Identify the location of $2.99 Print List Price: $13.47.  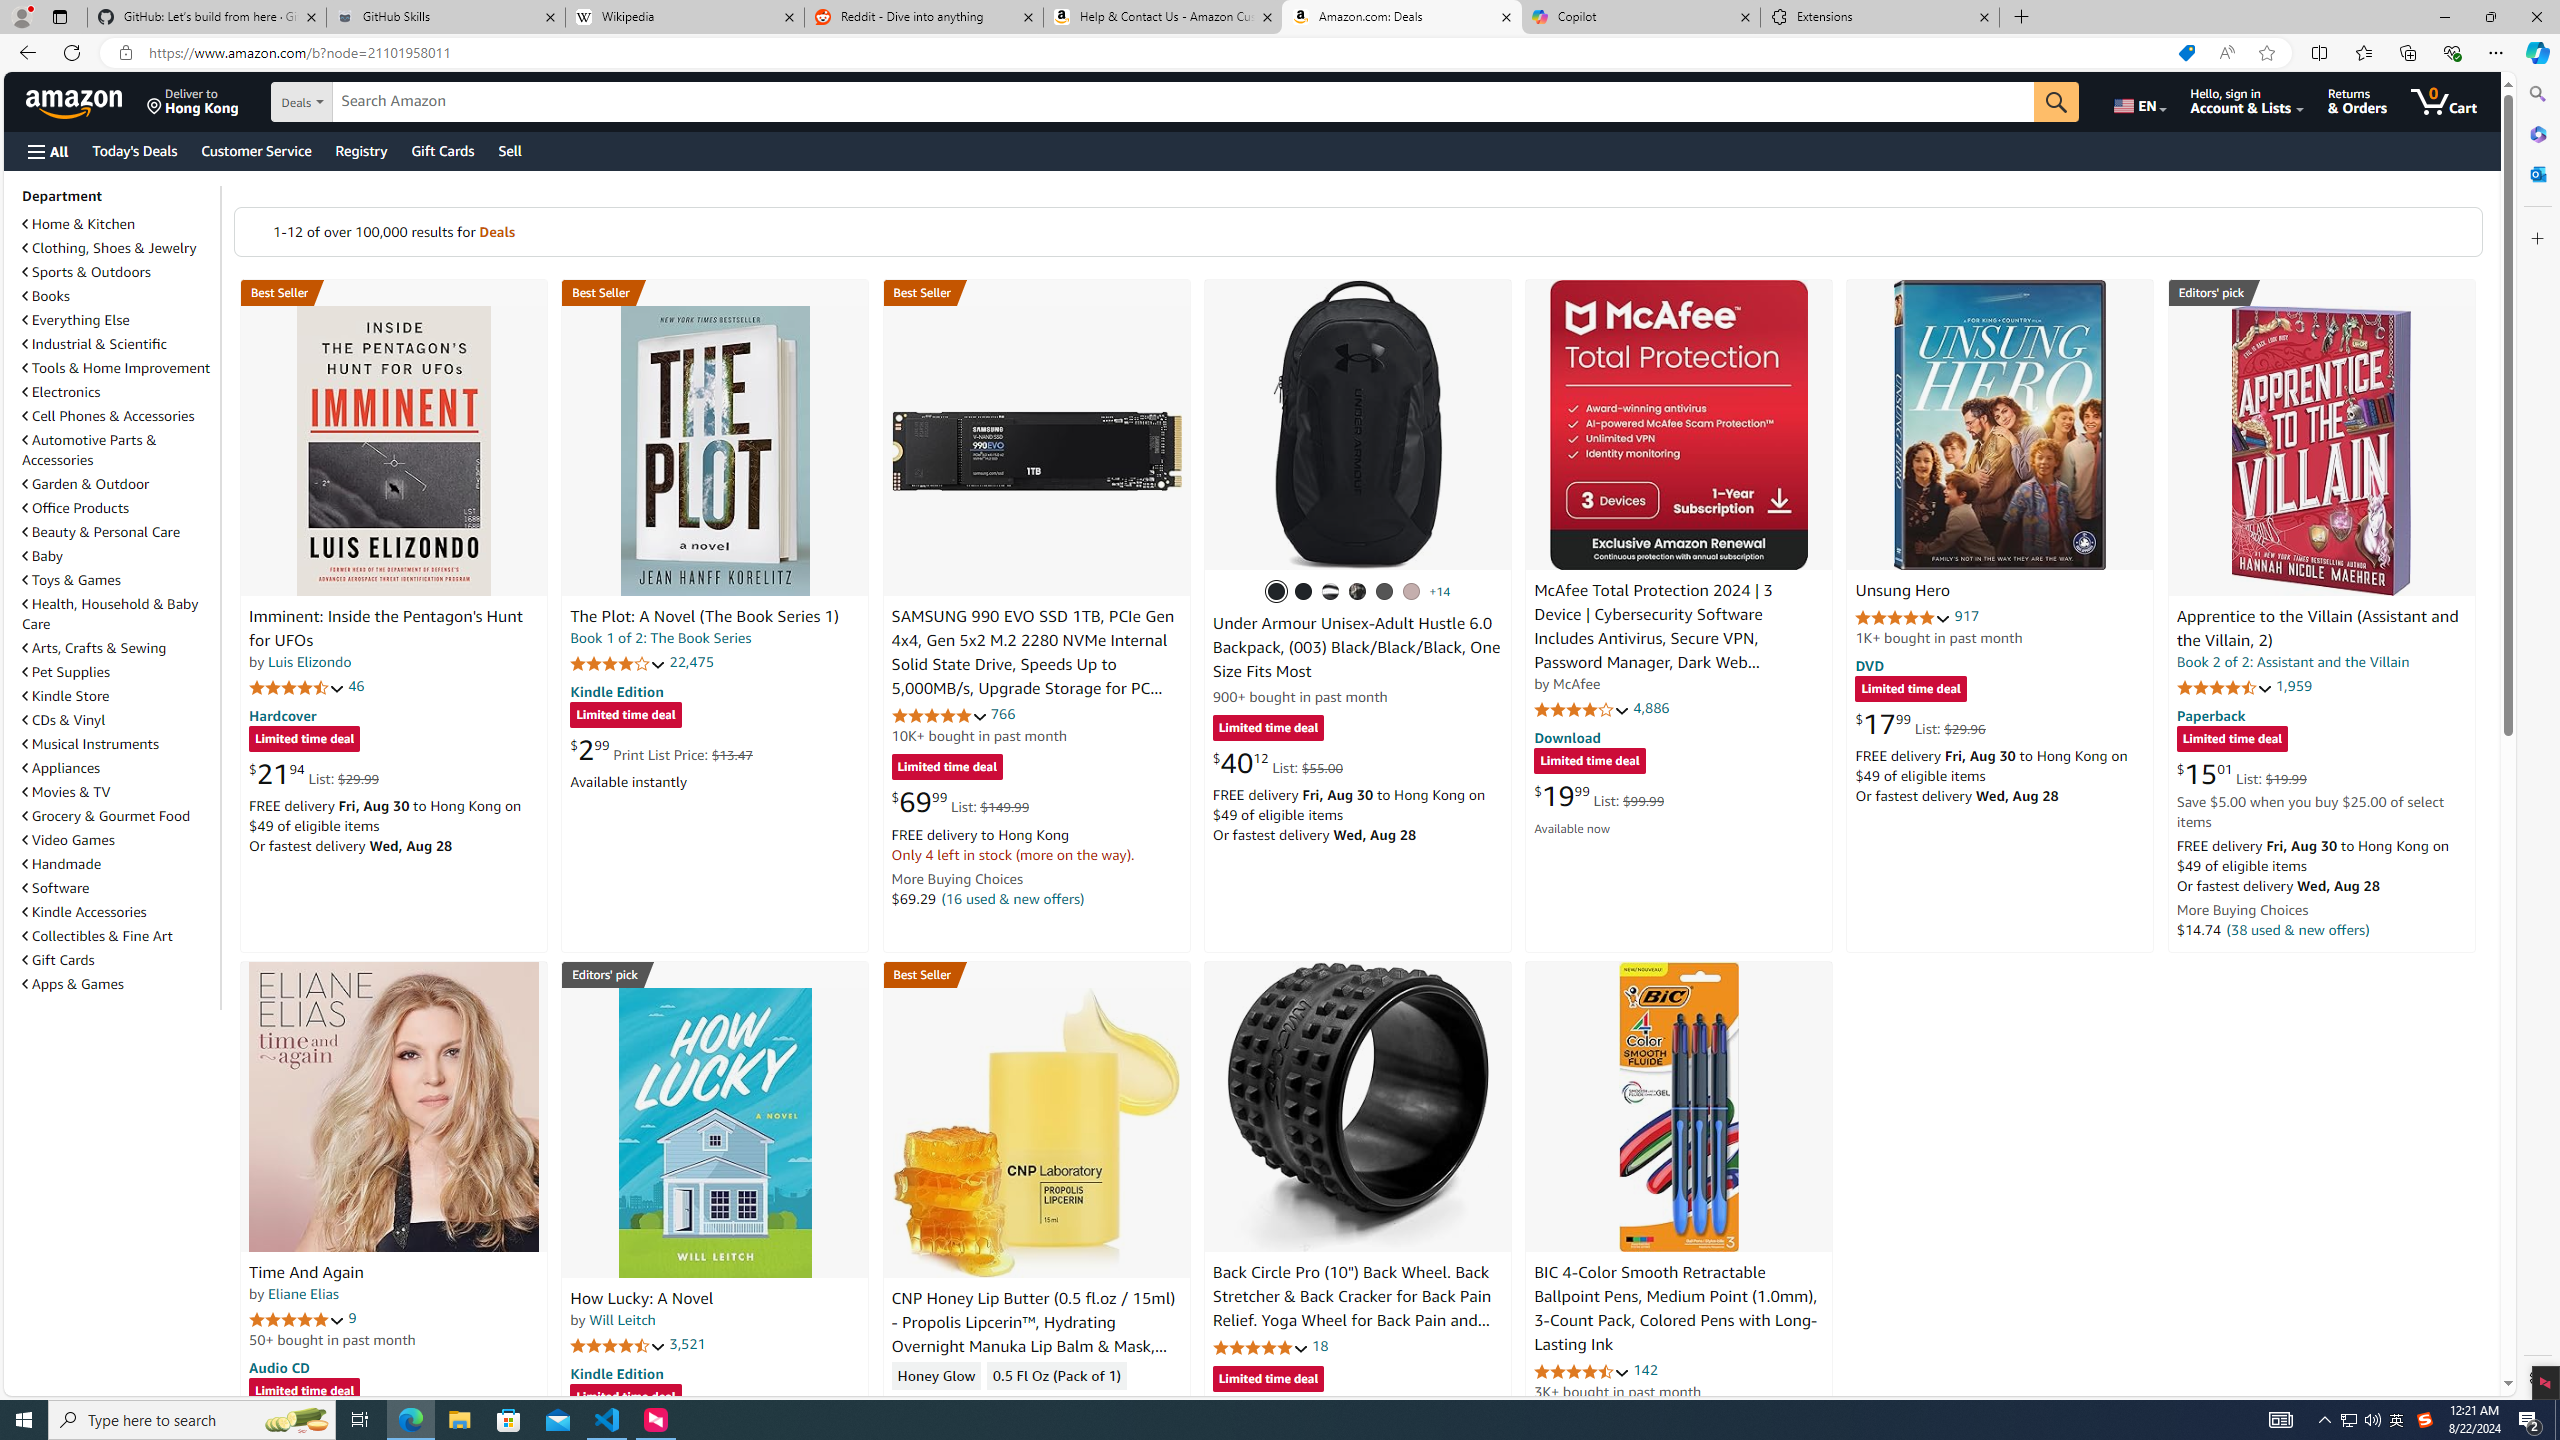
(661, 749).